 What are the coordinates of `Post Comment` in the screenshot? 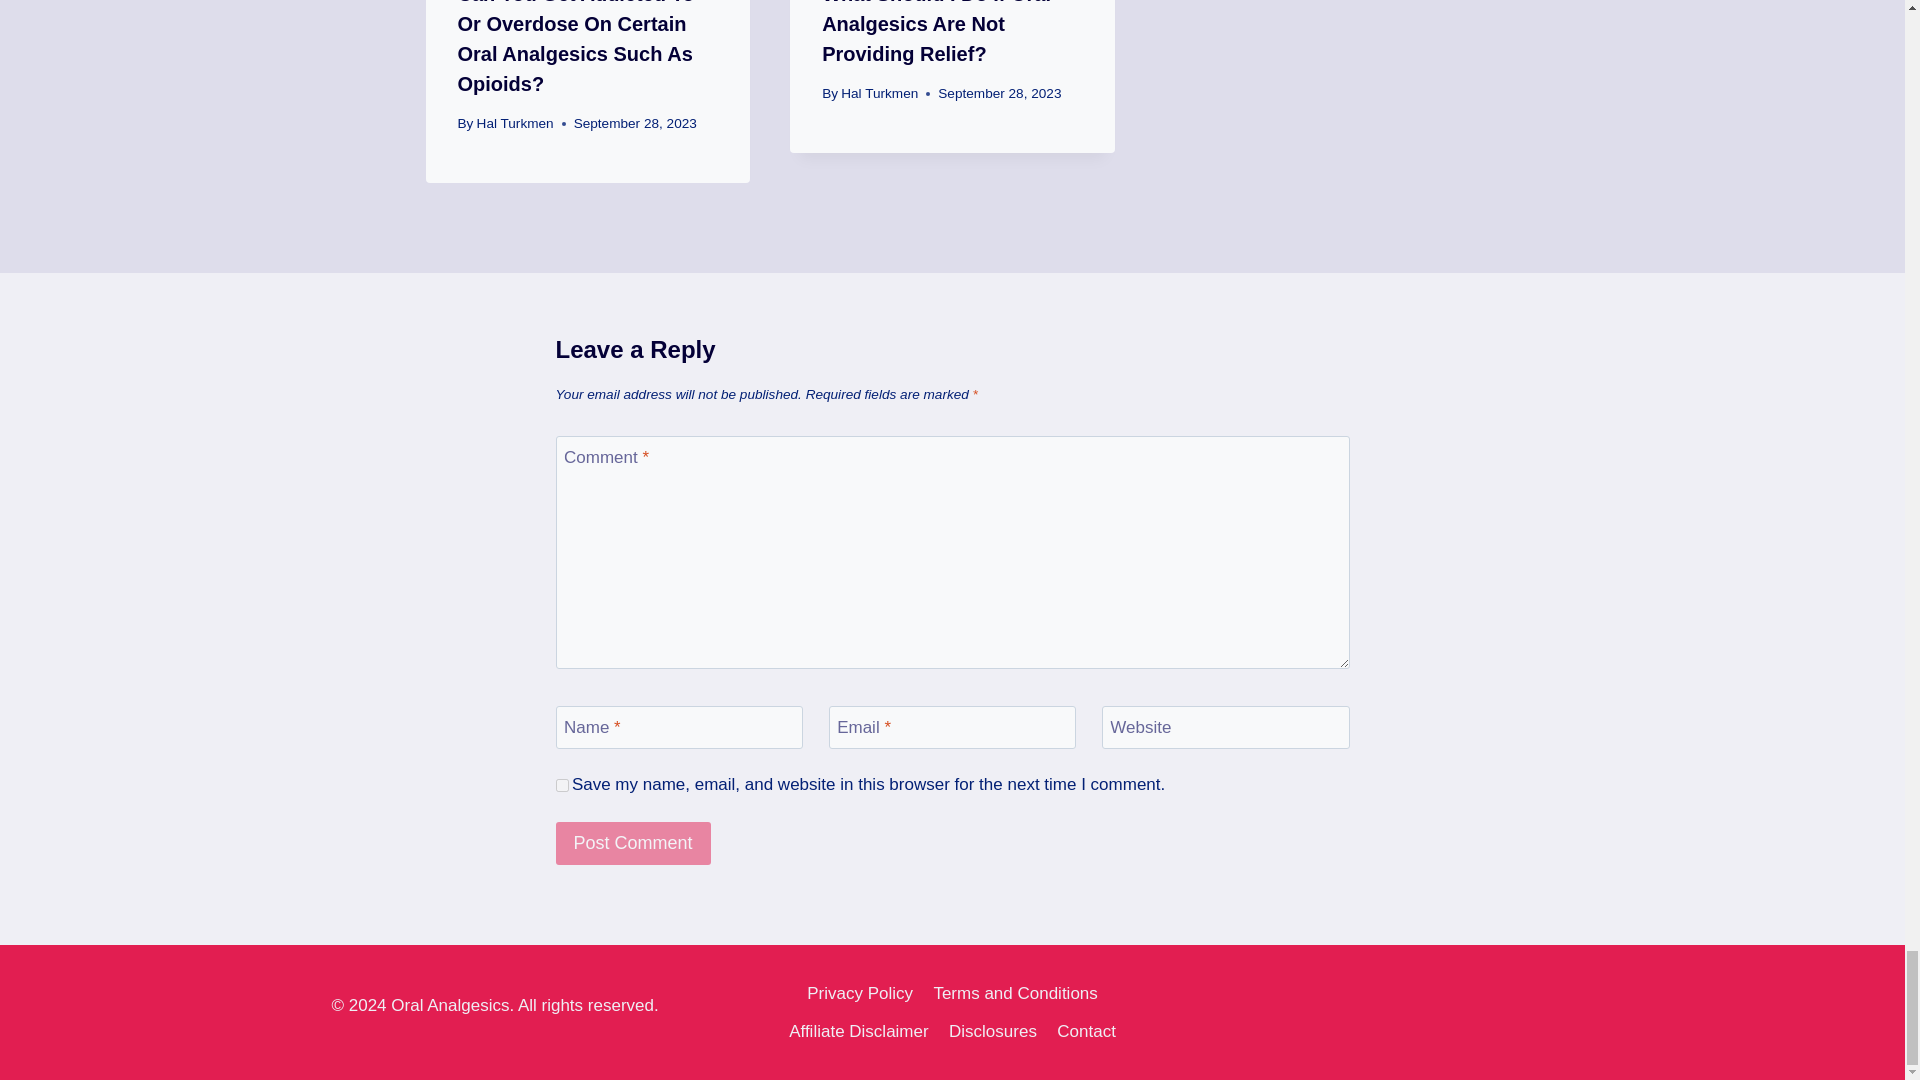 It's located at (633, 843).